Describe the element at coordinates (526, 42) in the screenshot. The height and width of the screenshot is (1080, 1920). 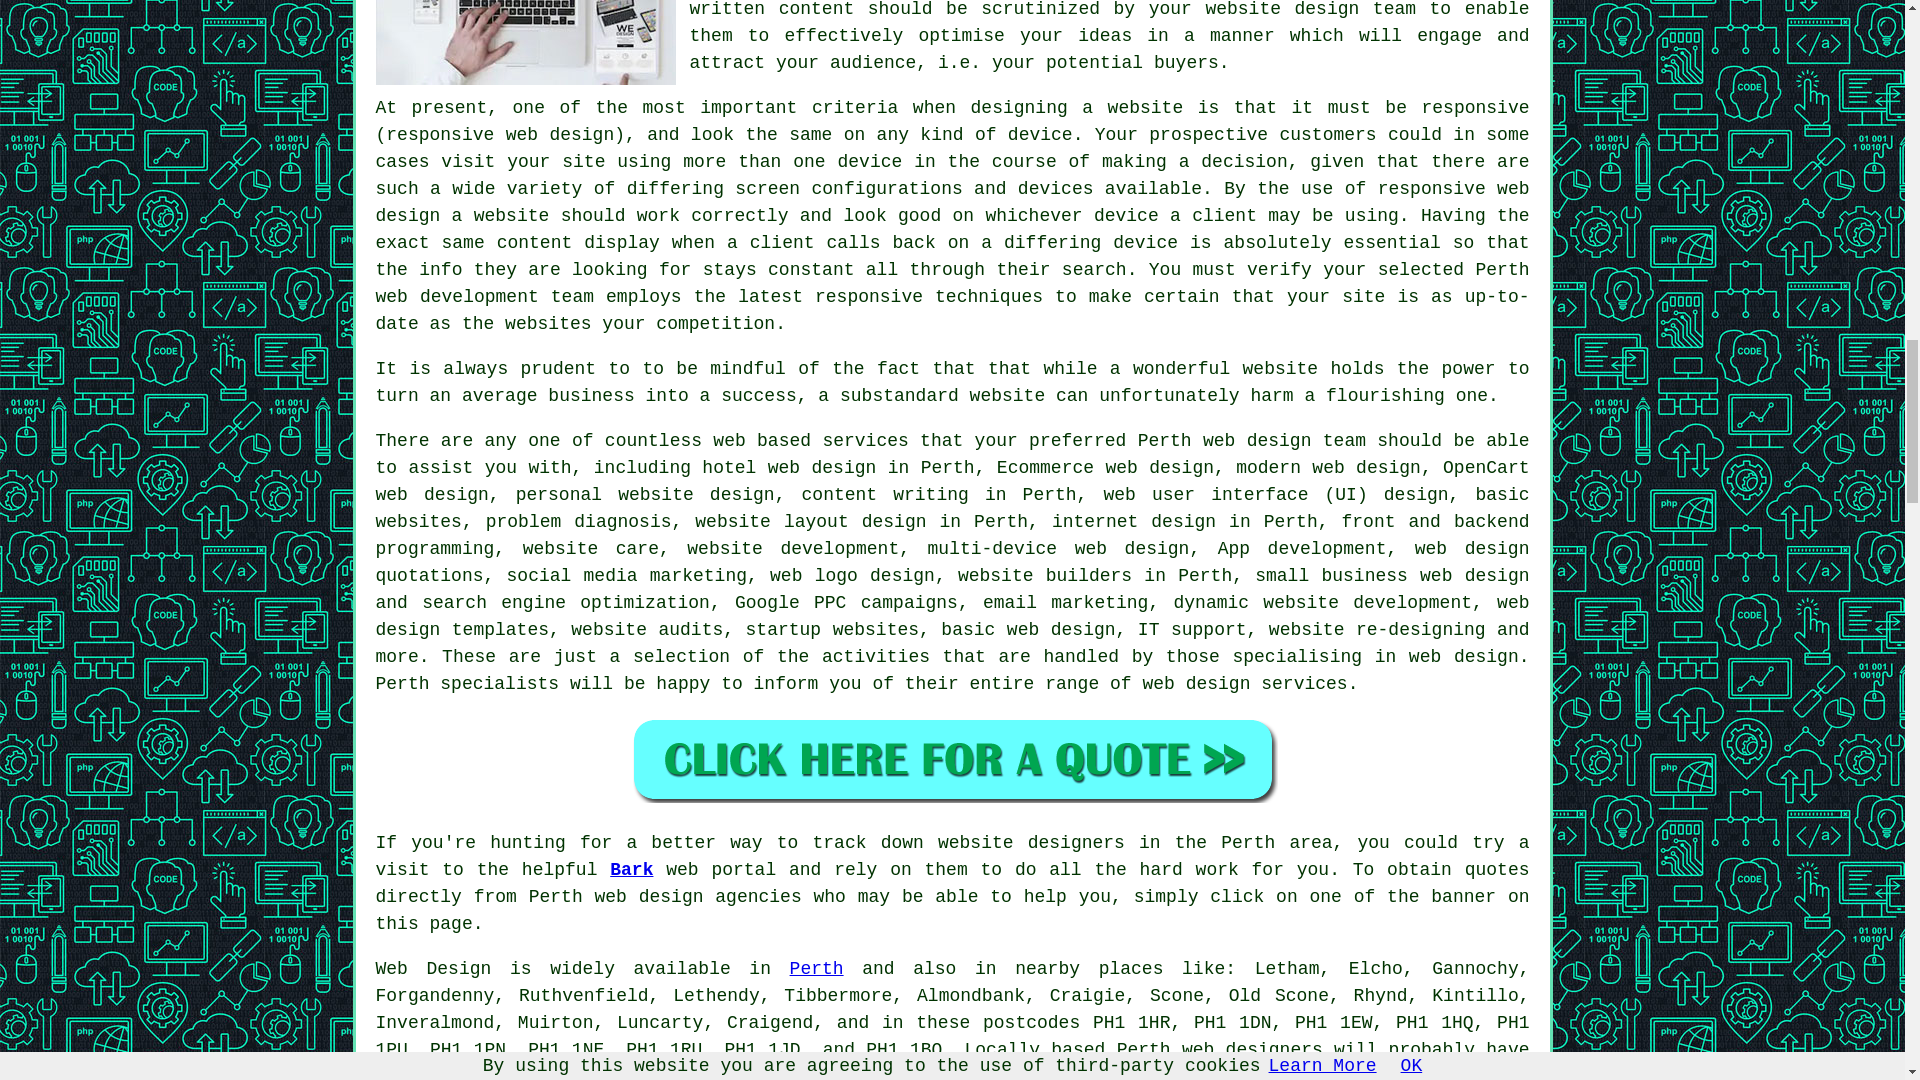
I see `Web Designers in Perth, Scotland - Web Development` at that location.